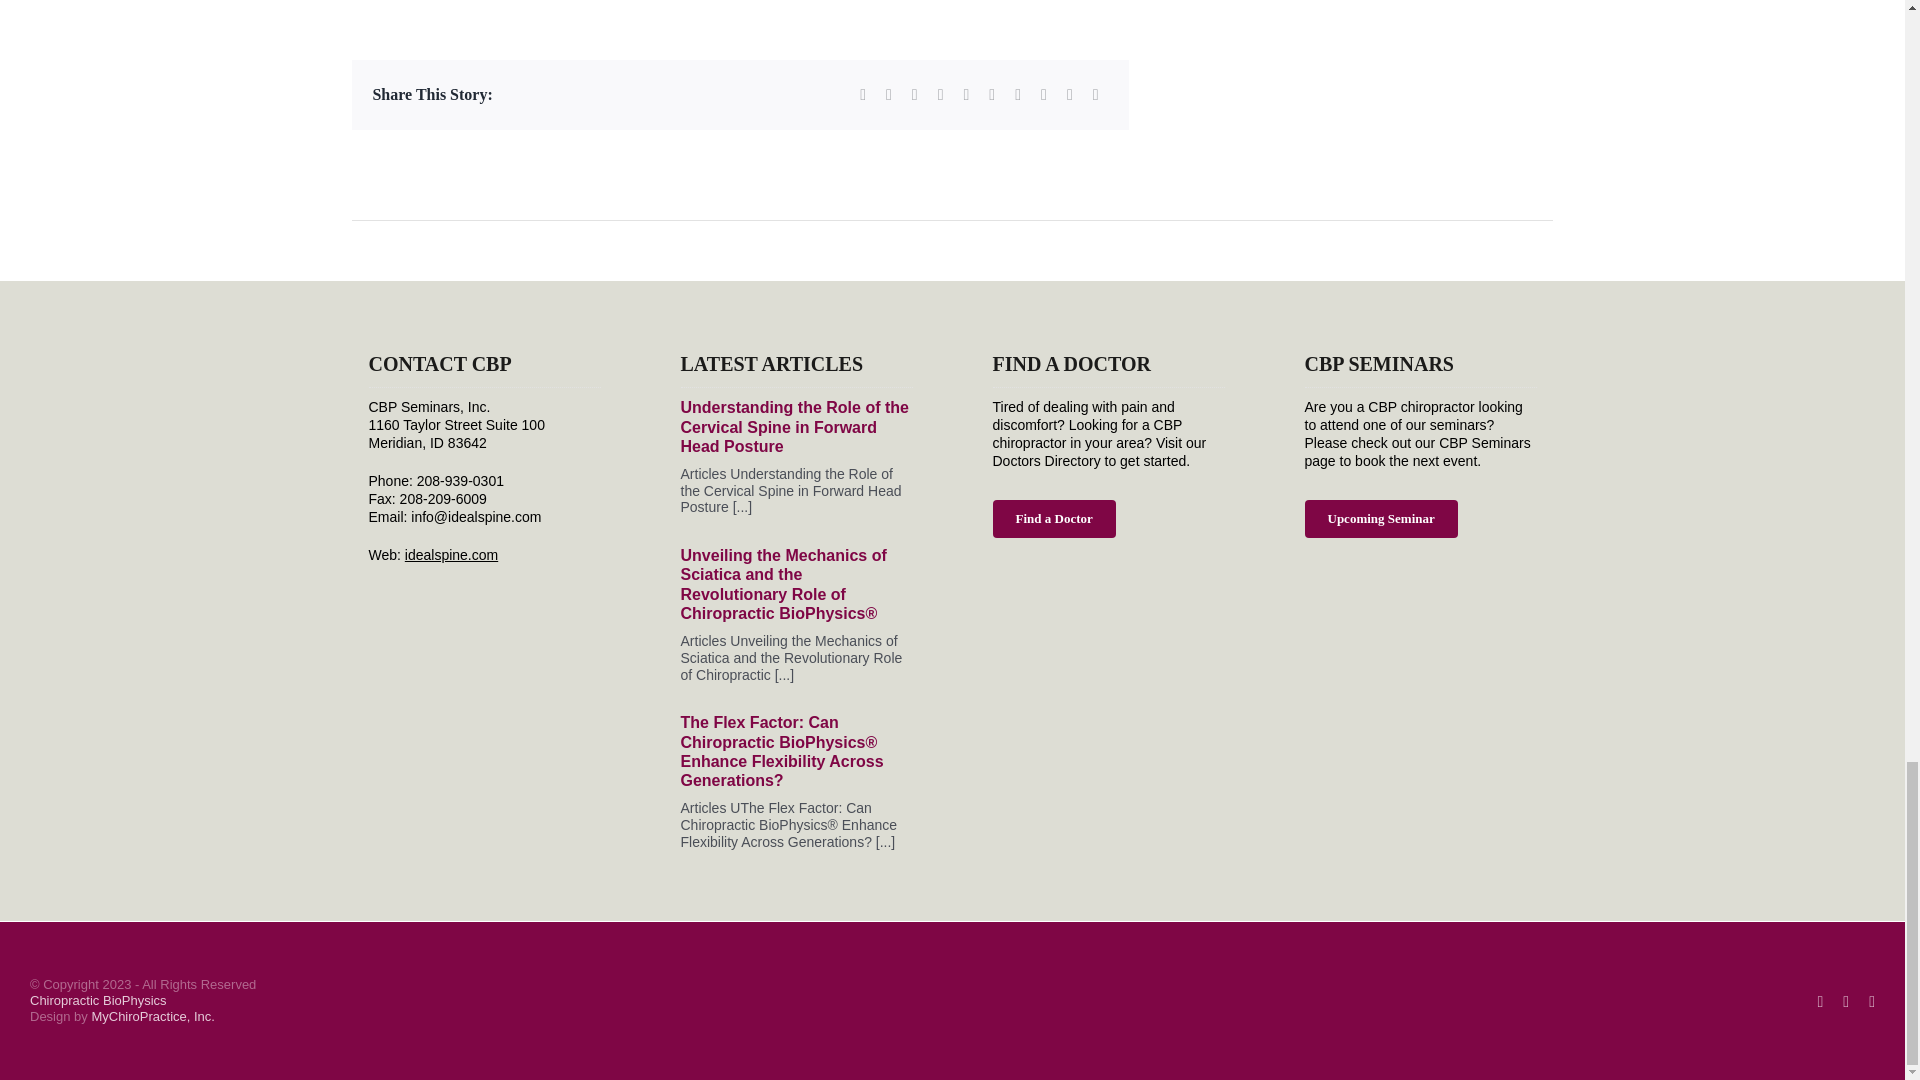 This screenshot has width=1920, height=1080. What do you see at coordinates (1044, 96) in the screenshot?
I see `Vk` at bounding box center [1044, 96].